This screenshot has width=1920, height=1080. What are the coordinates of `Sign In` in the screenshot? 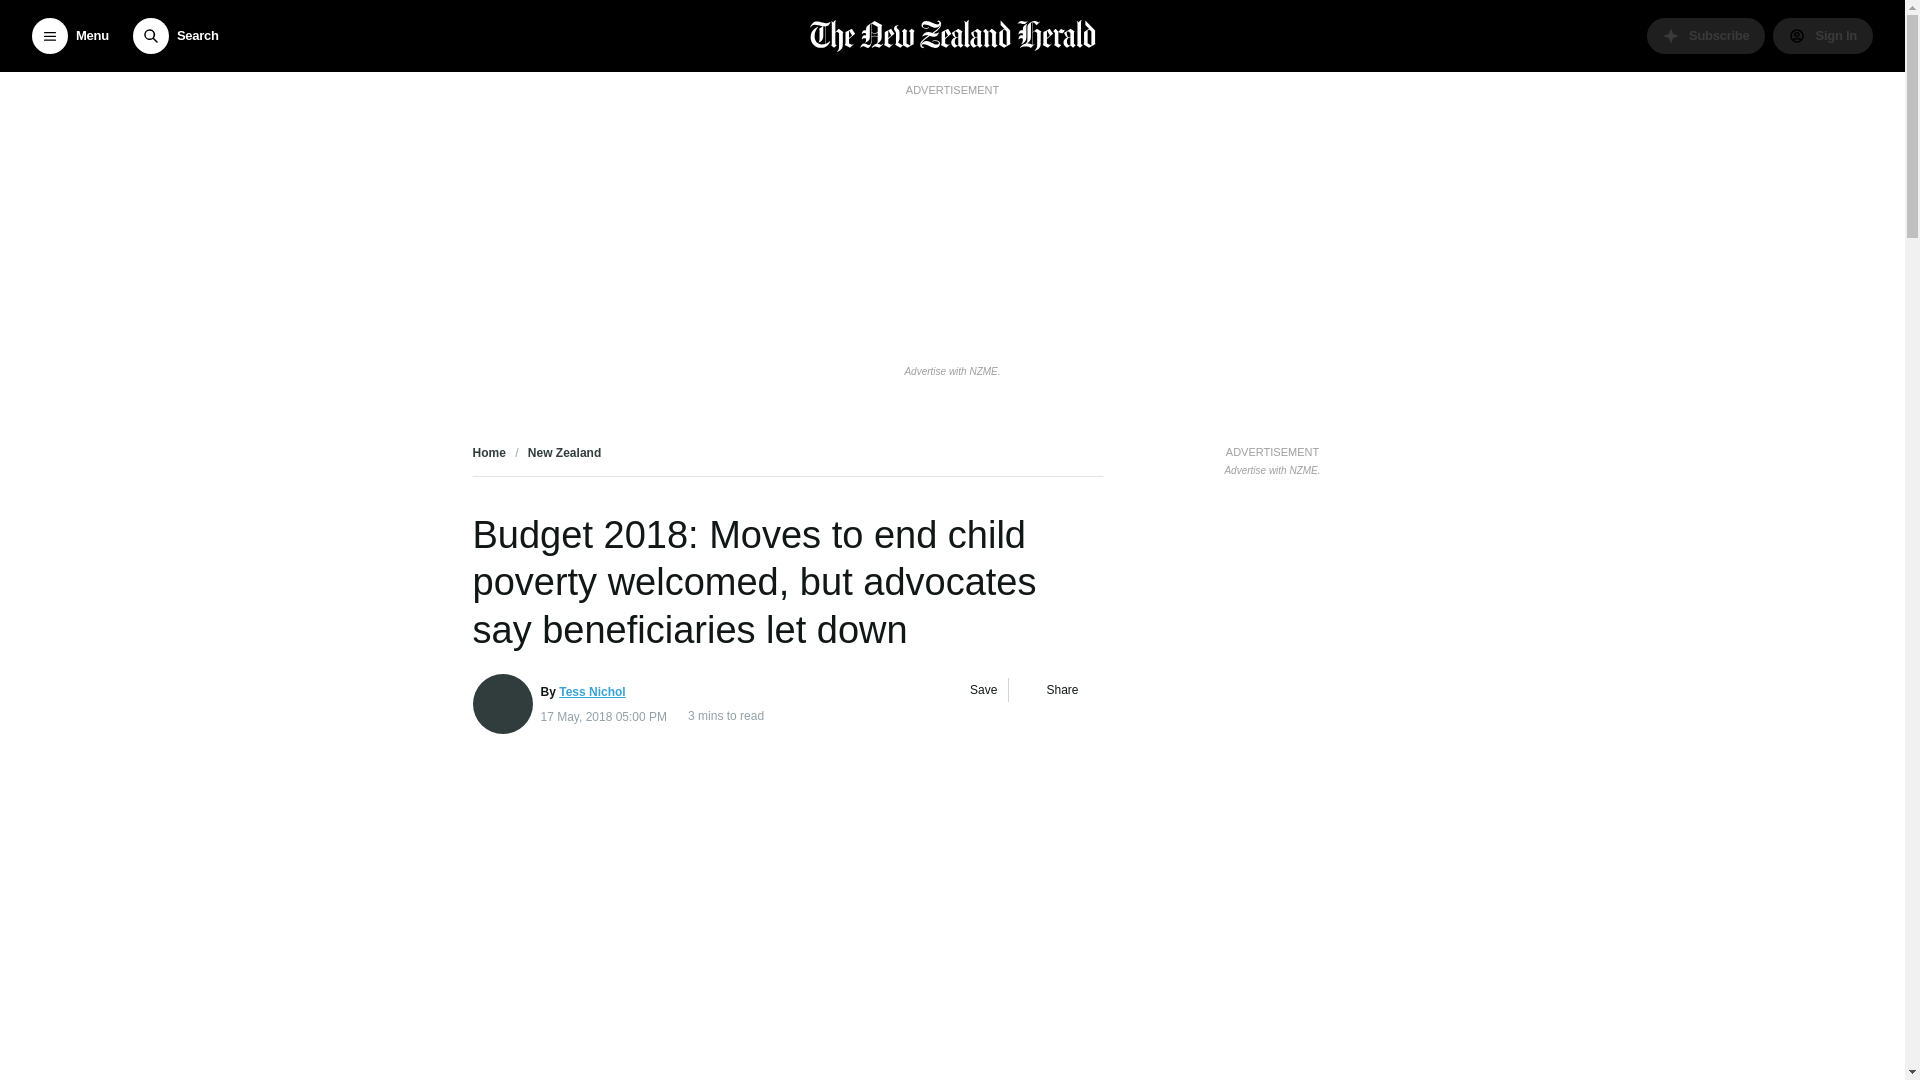 It's located at (1822, 36).